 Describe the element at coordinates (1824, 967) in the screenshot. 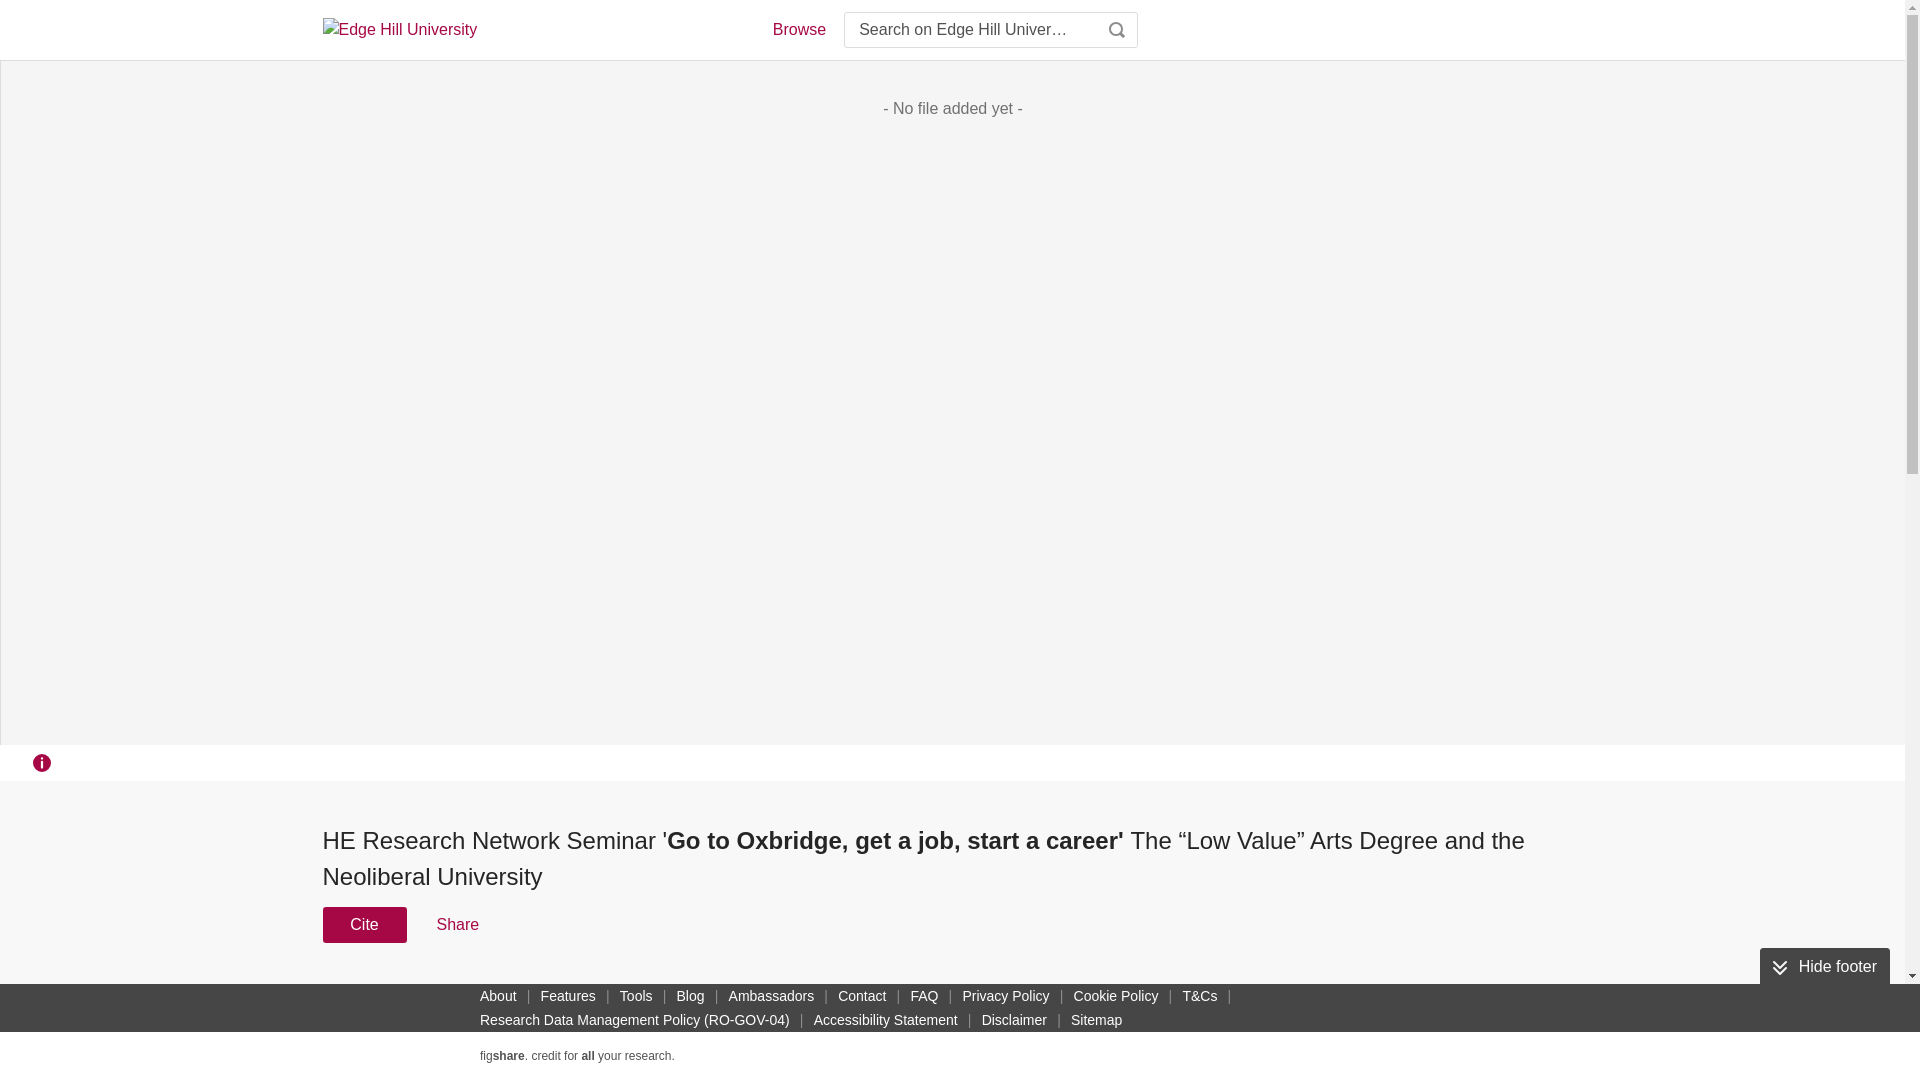

I see `Hide footer` at that location.